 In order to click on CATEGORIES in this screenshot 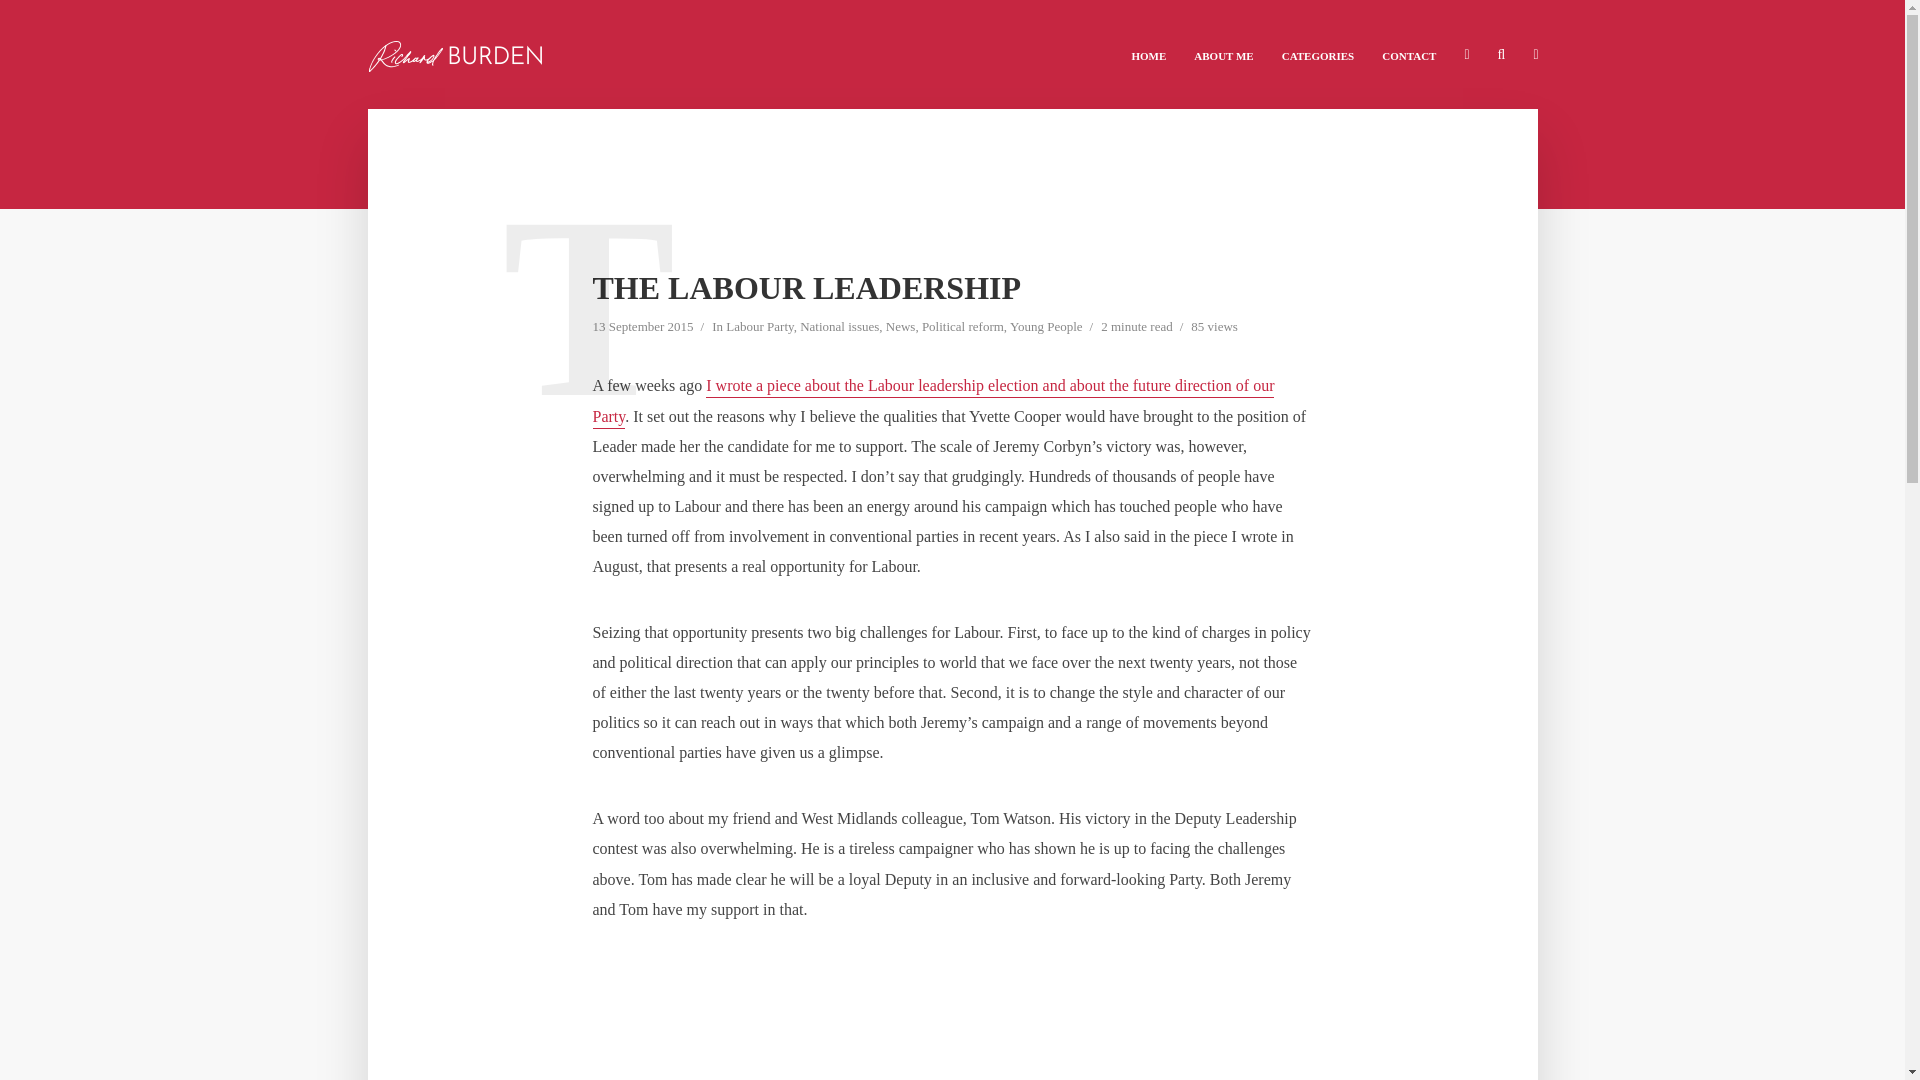, I will do `click(1318, 54)`.